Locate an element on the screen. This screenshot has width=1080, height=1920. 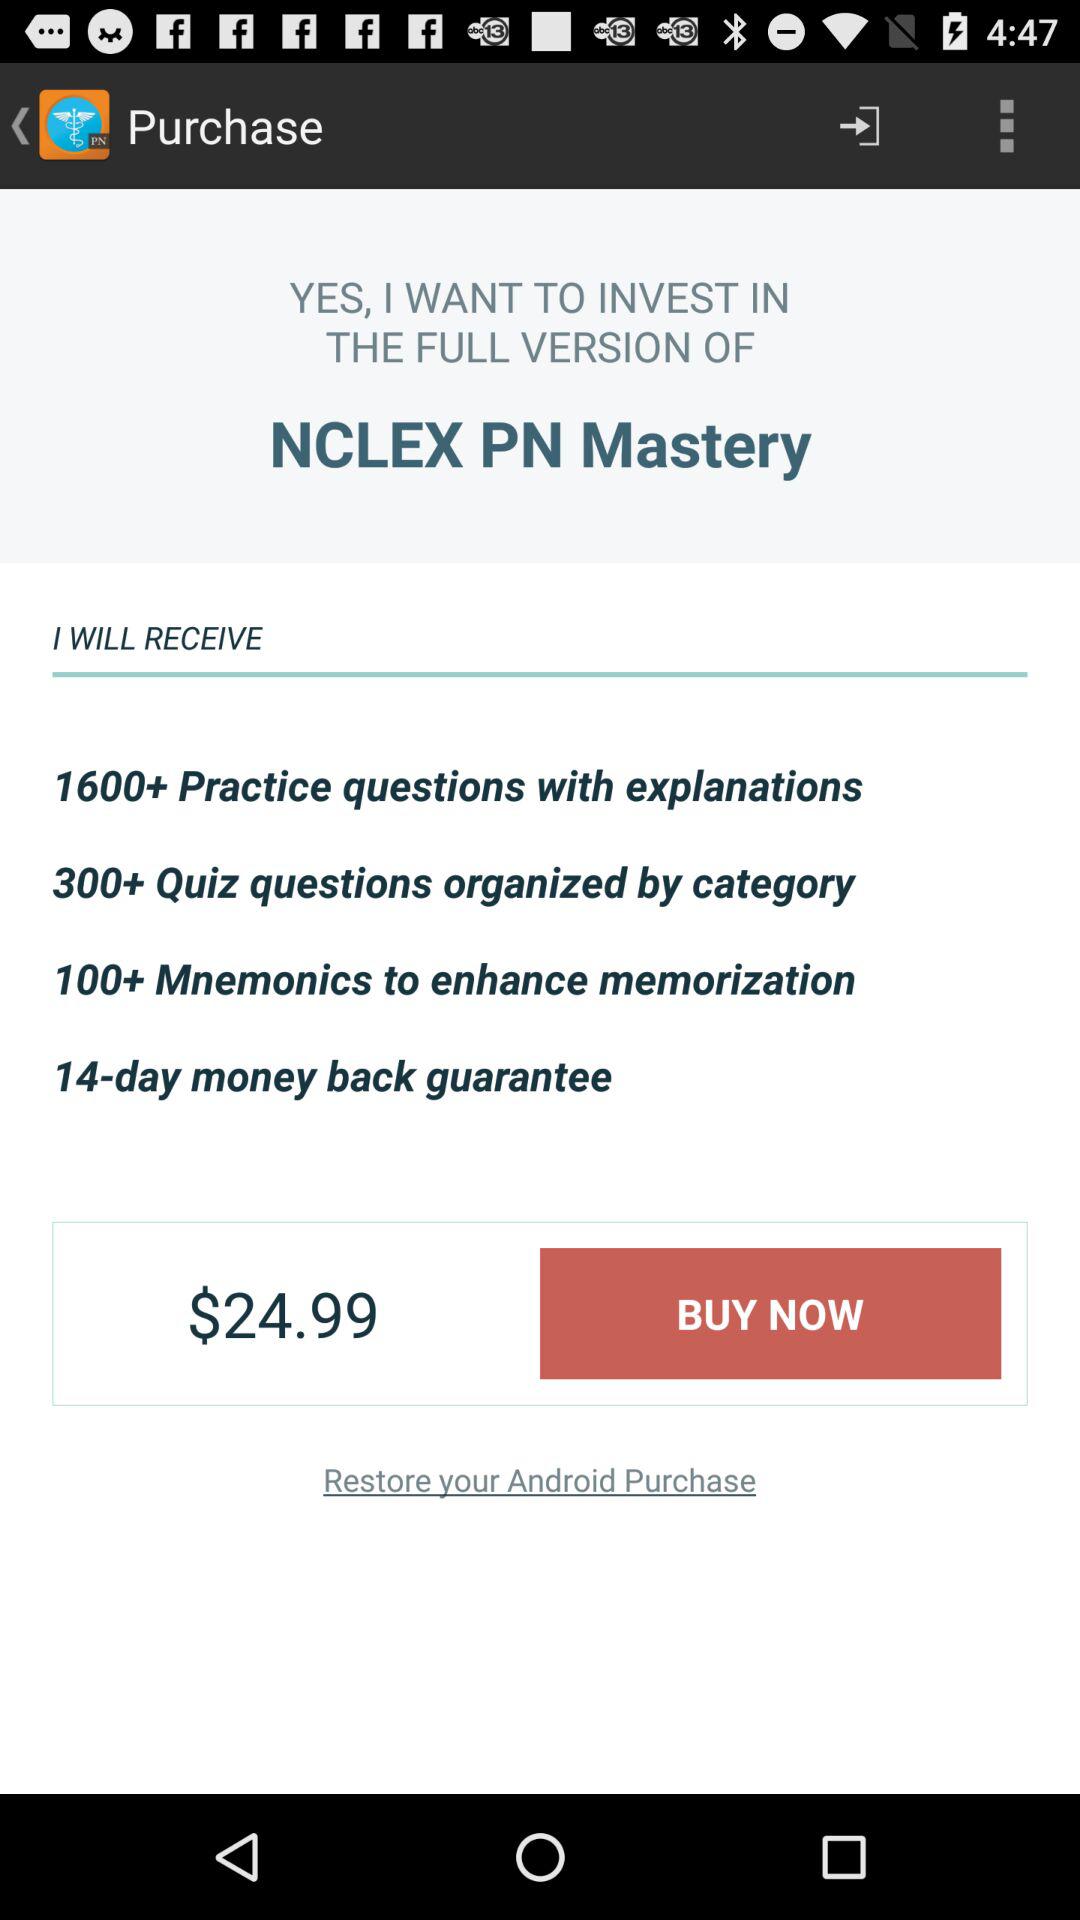
click the buy now is located at coordinates (770, 1313).